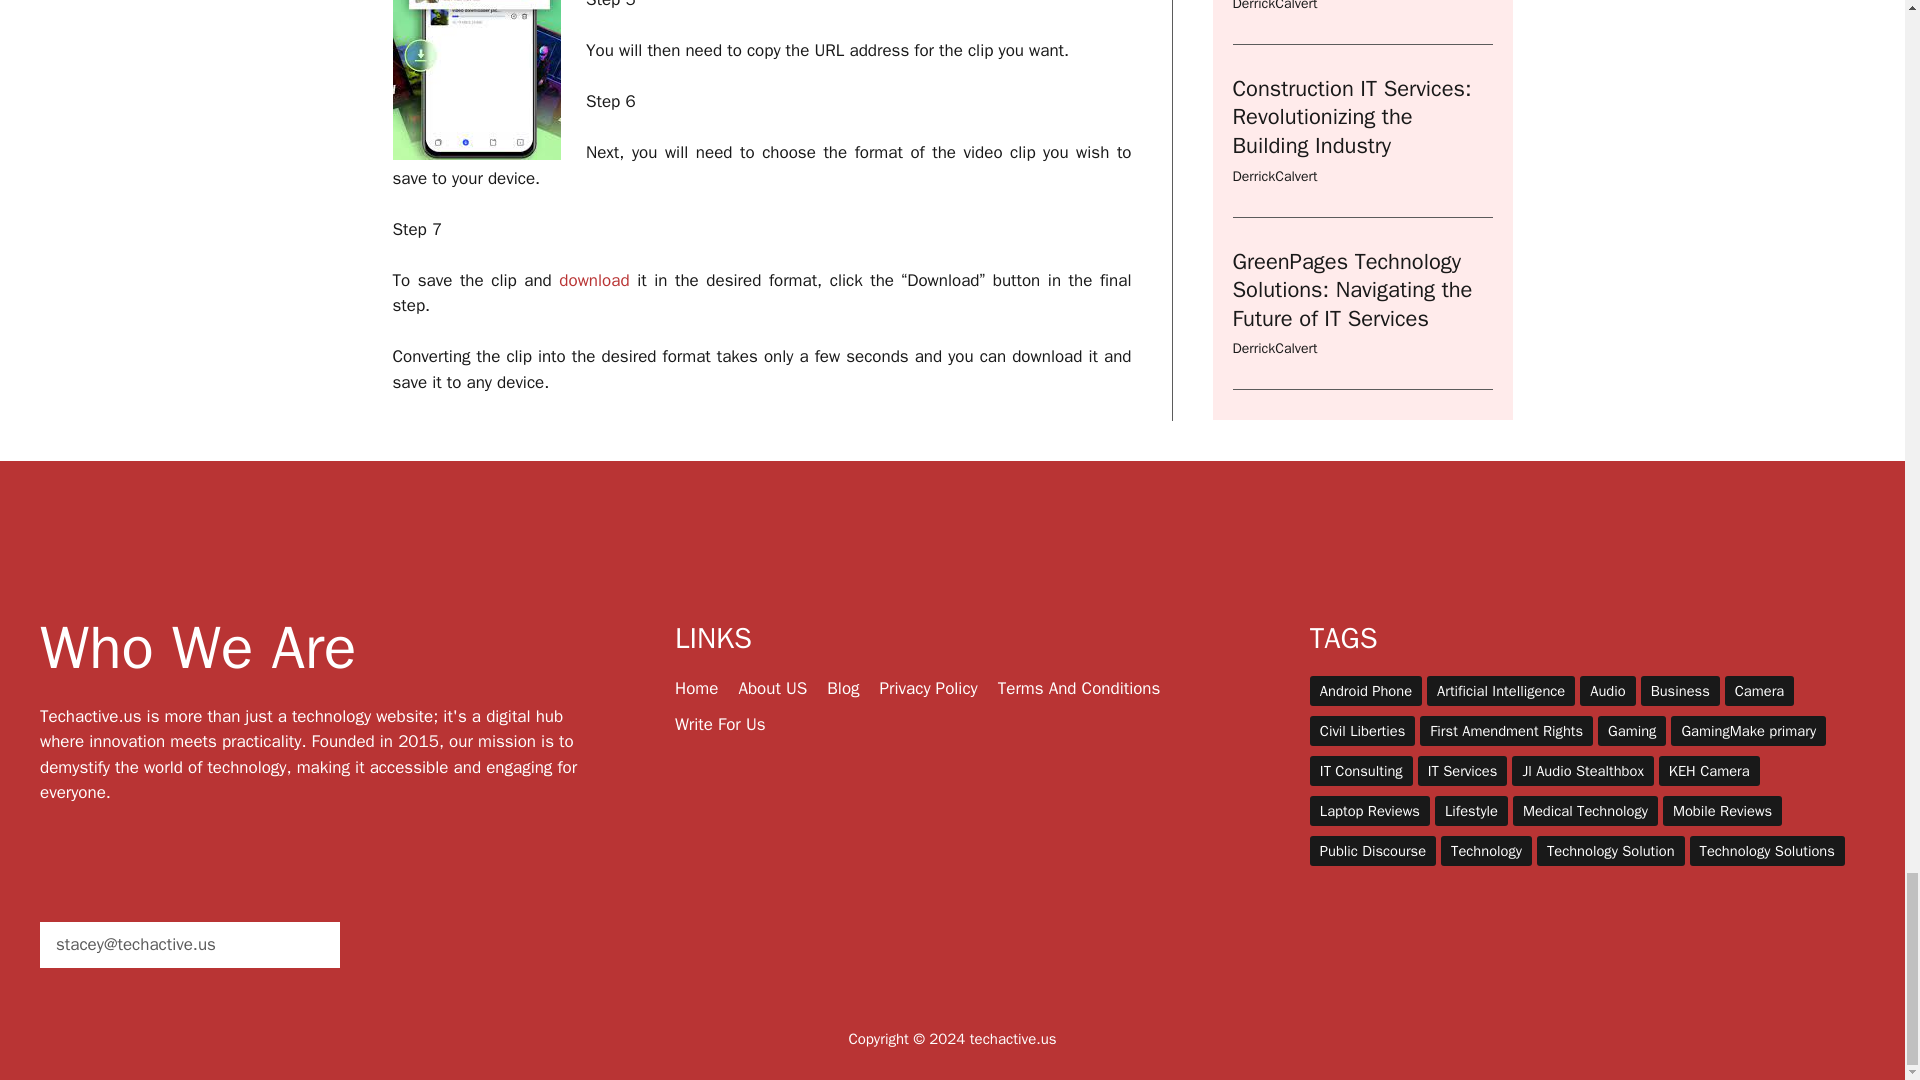  What do you see at coordinates (1506, 731) in the screenshot?
I see `First Amendment Rights` at bounding box center [1506, 731].